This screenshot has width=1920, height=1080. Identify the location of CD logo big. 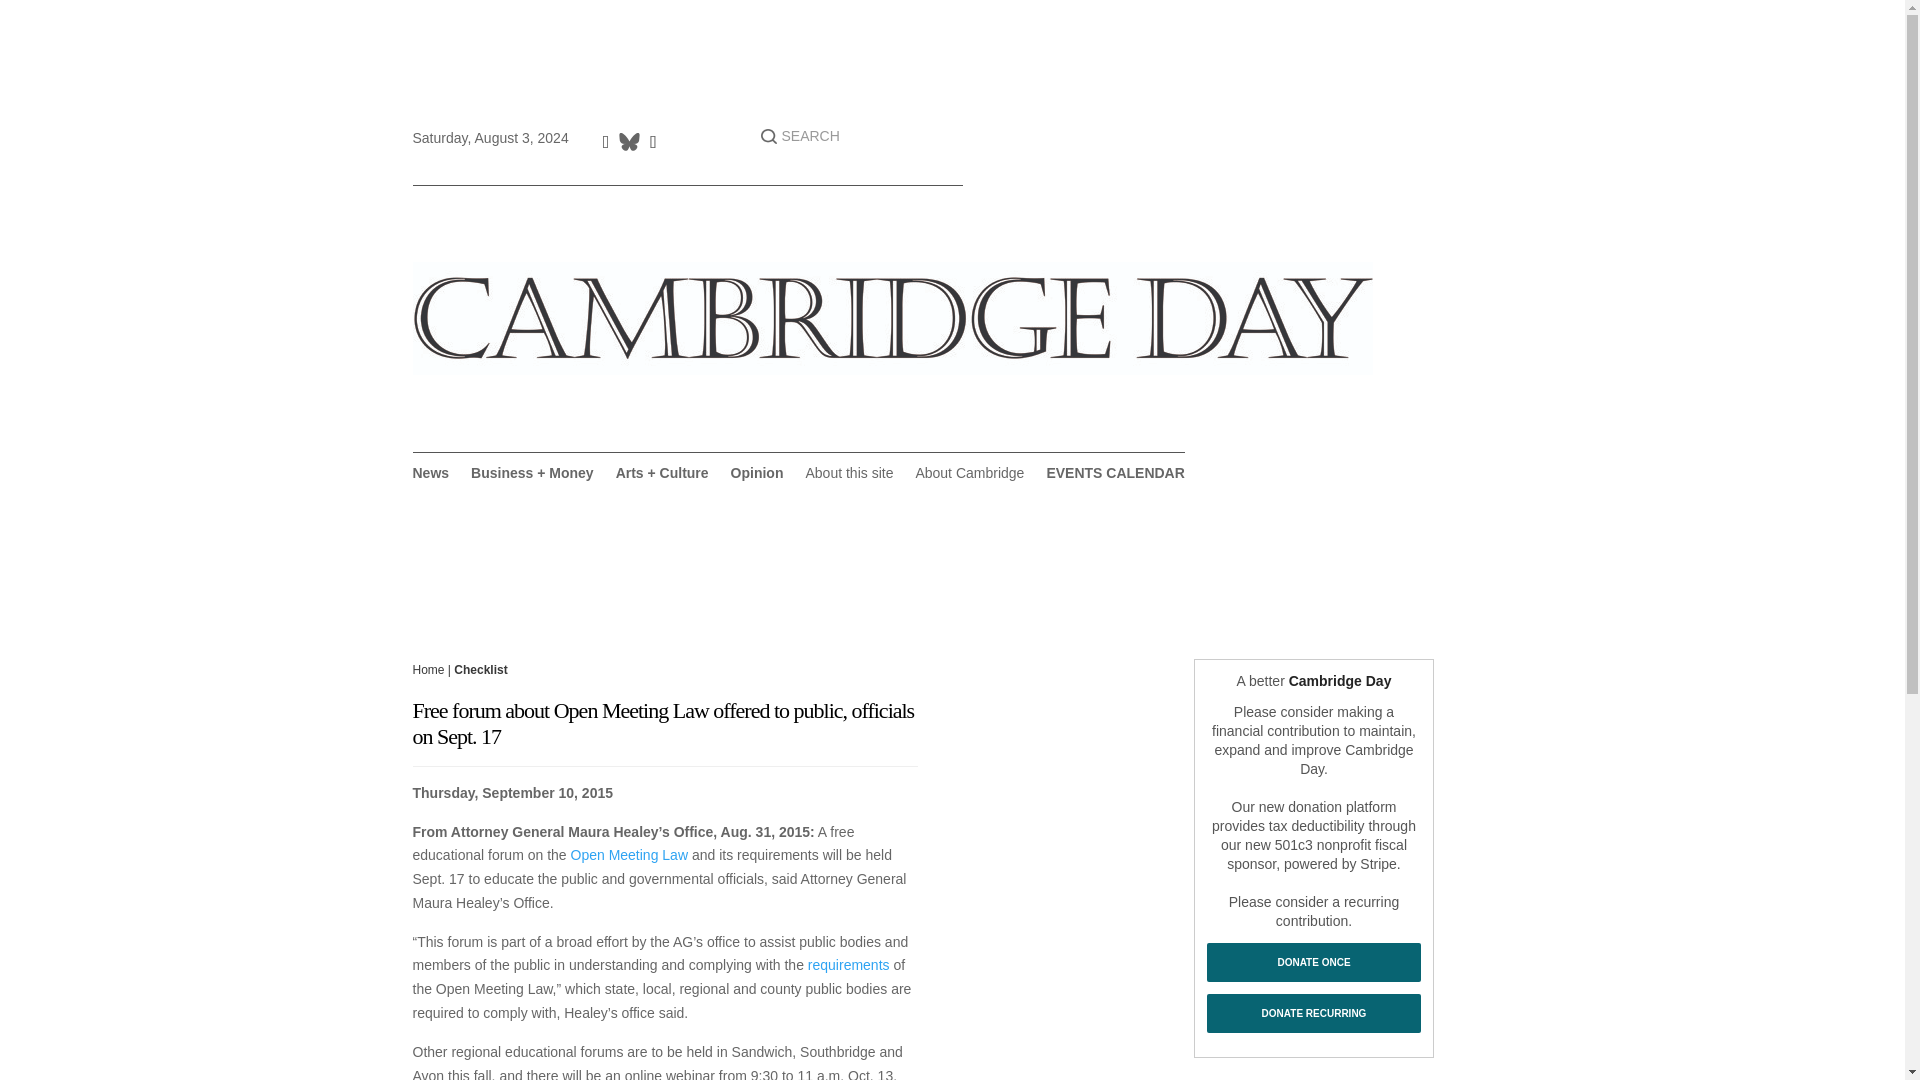
(892, 318).